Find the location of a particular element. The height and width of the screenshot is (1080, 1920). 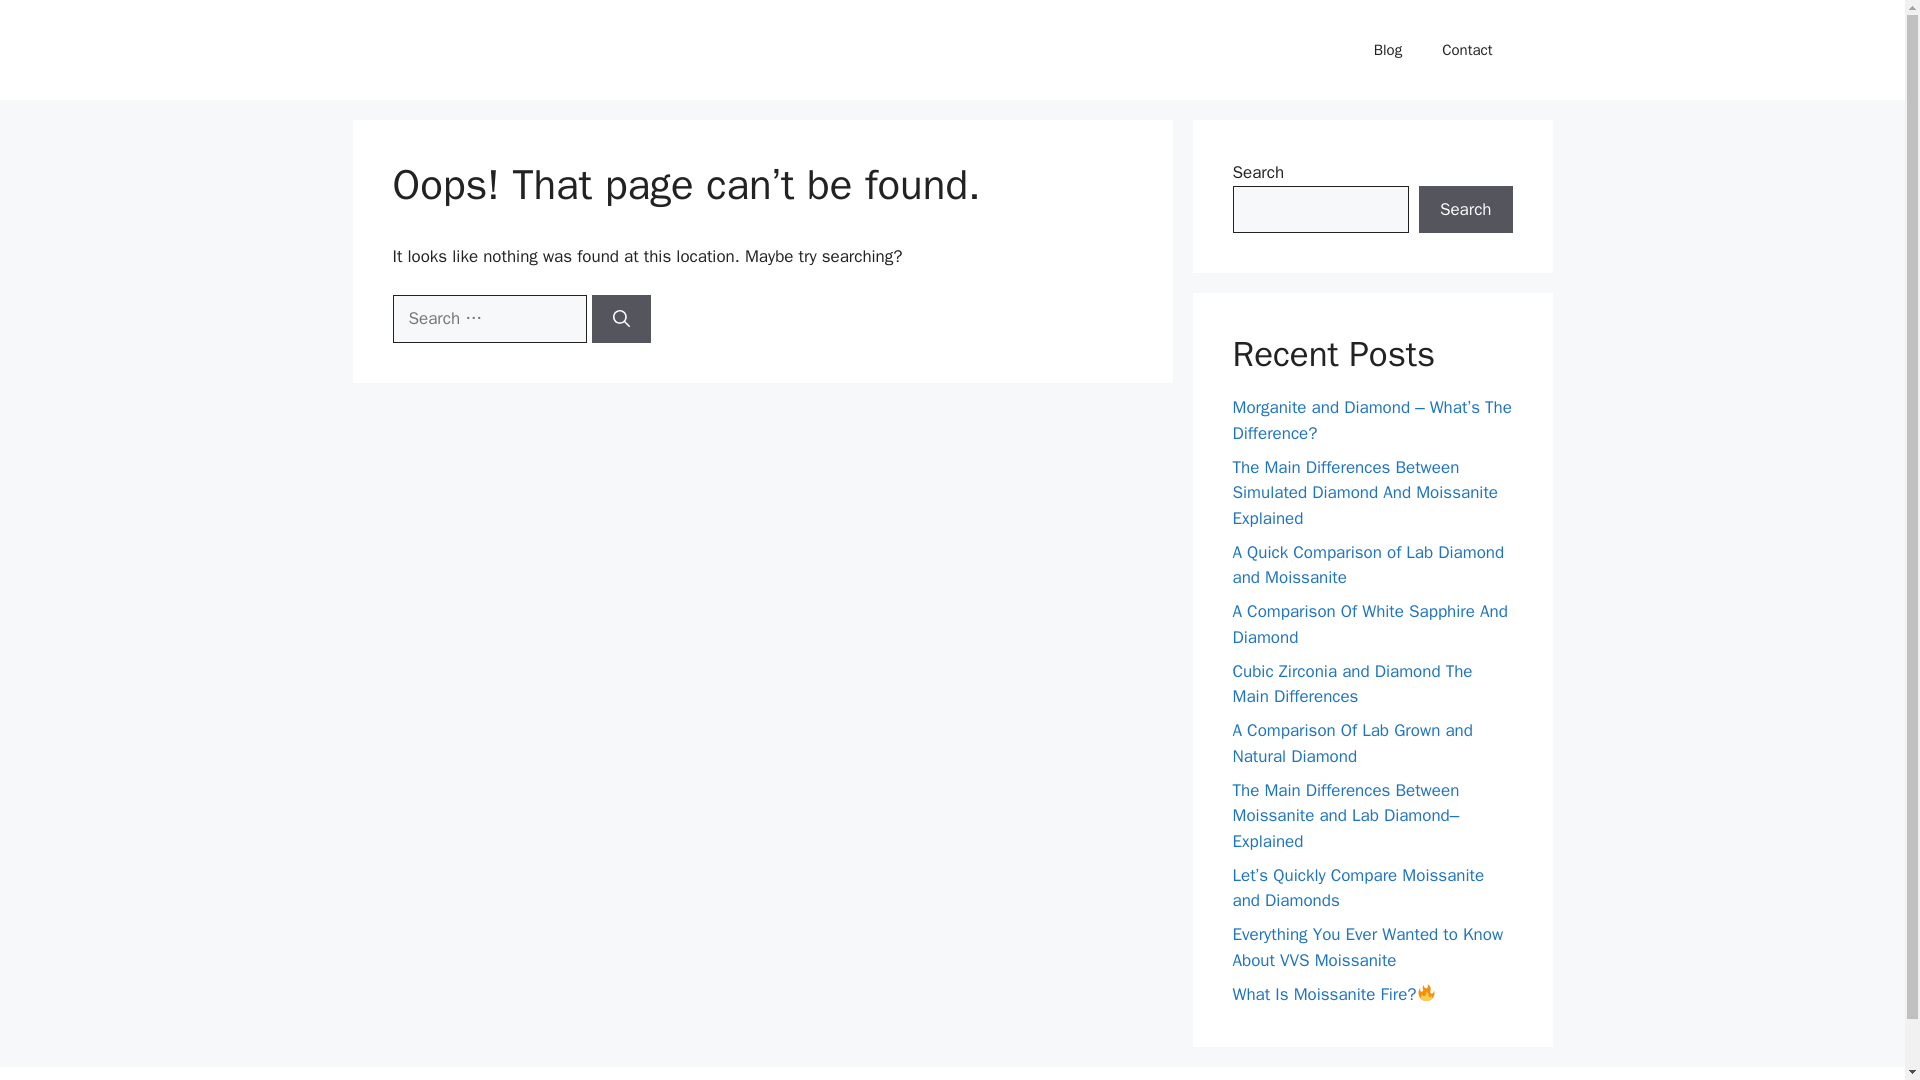

Blog is located at coordinates (1388, 50).